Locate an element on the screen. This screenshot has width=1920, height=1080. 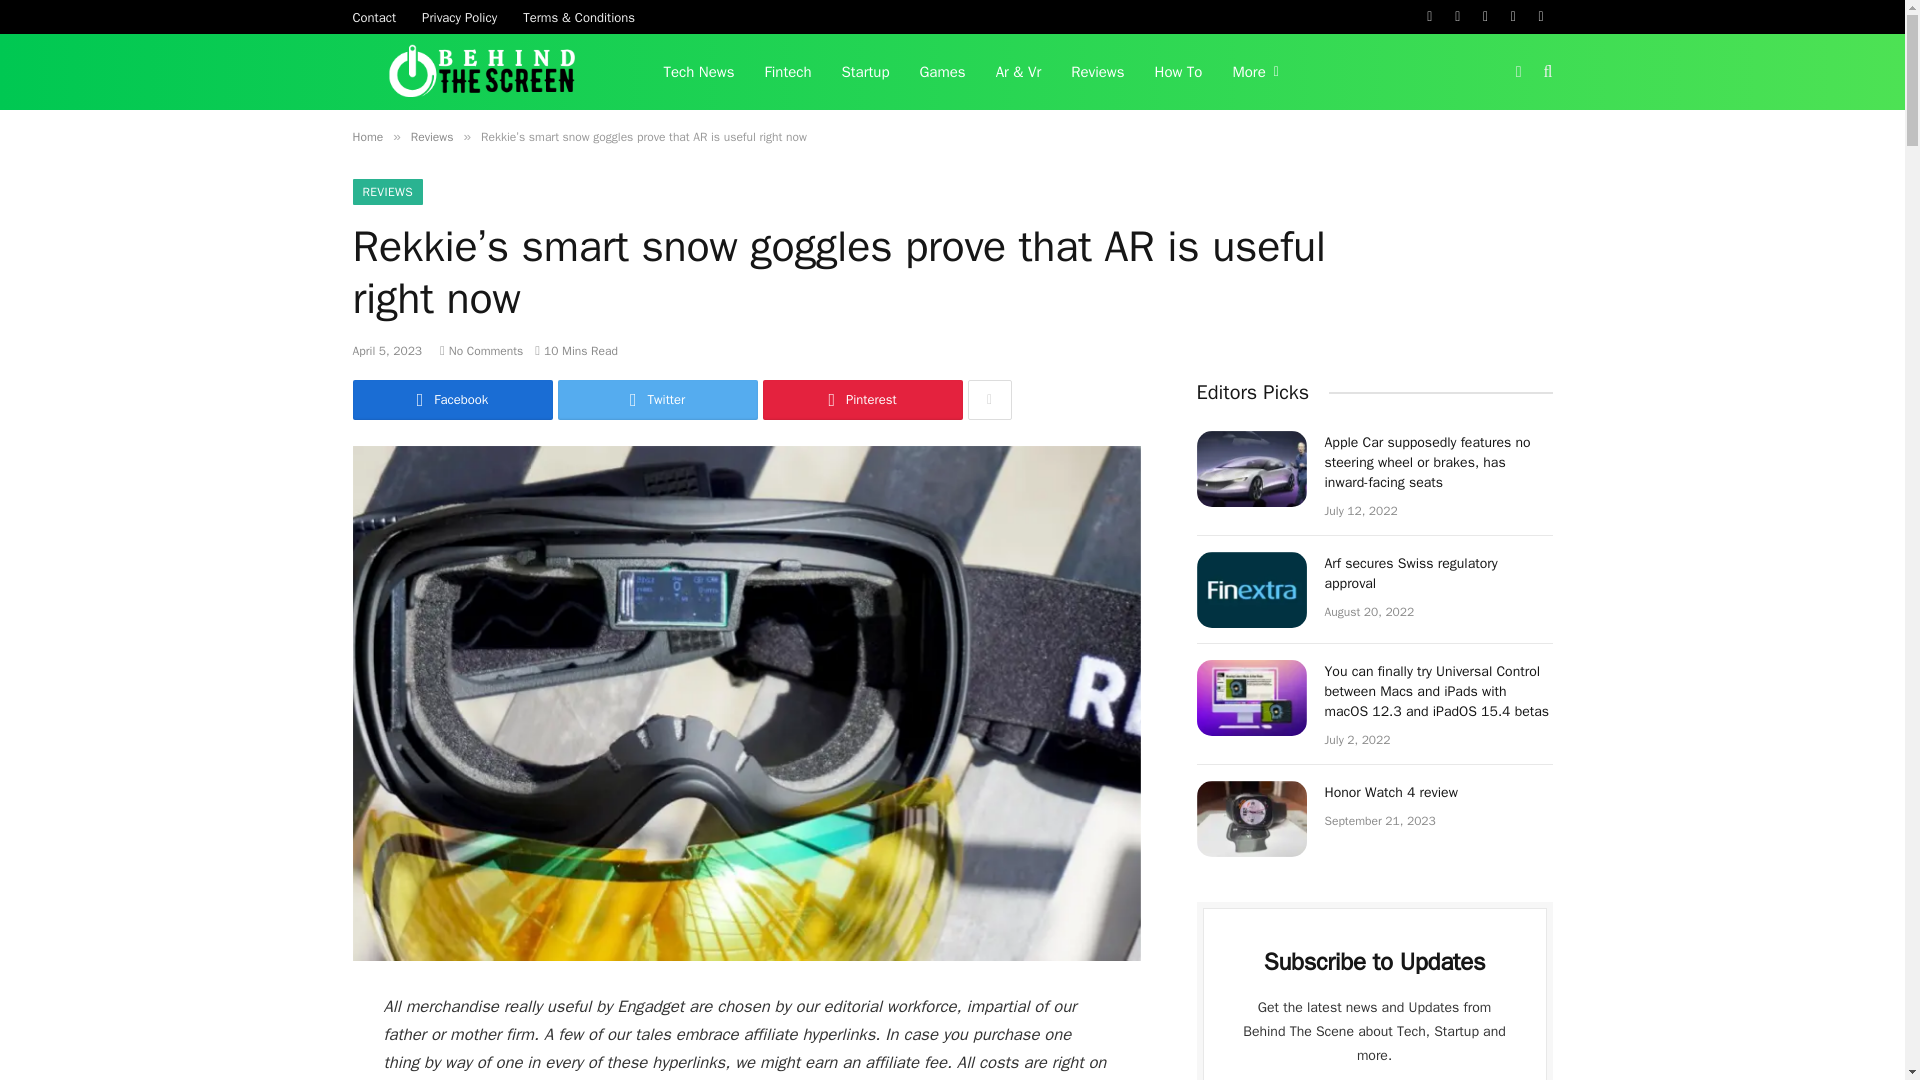
Reviews is located at coordinates (1097, 72).